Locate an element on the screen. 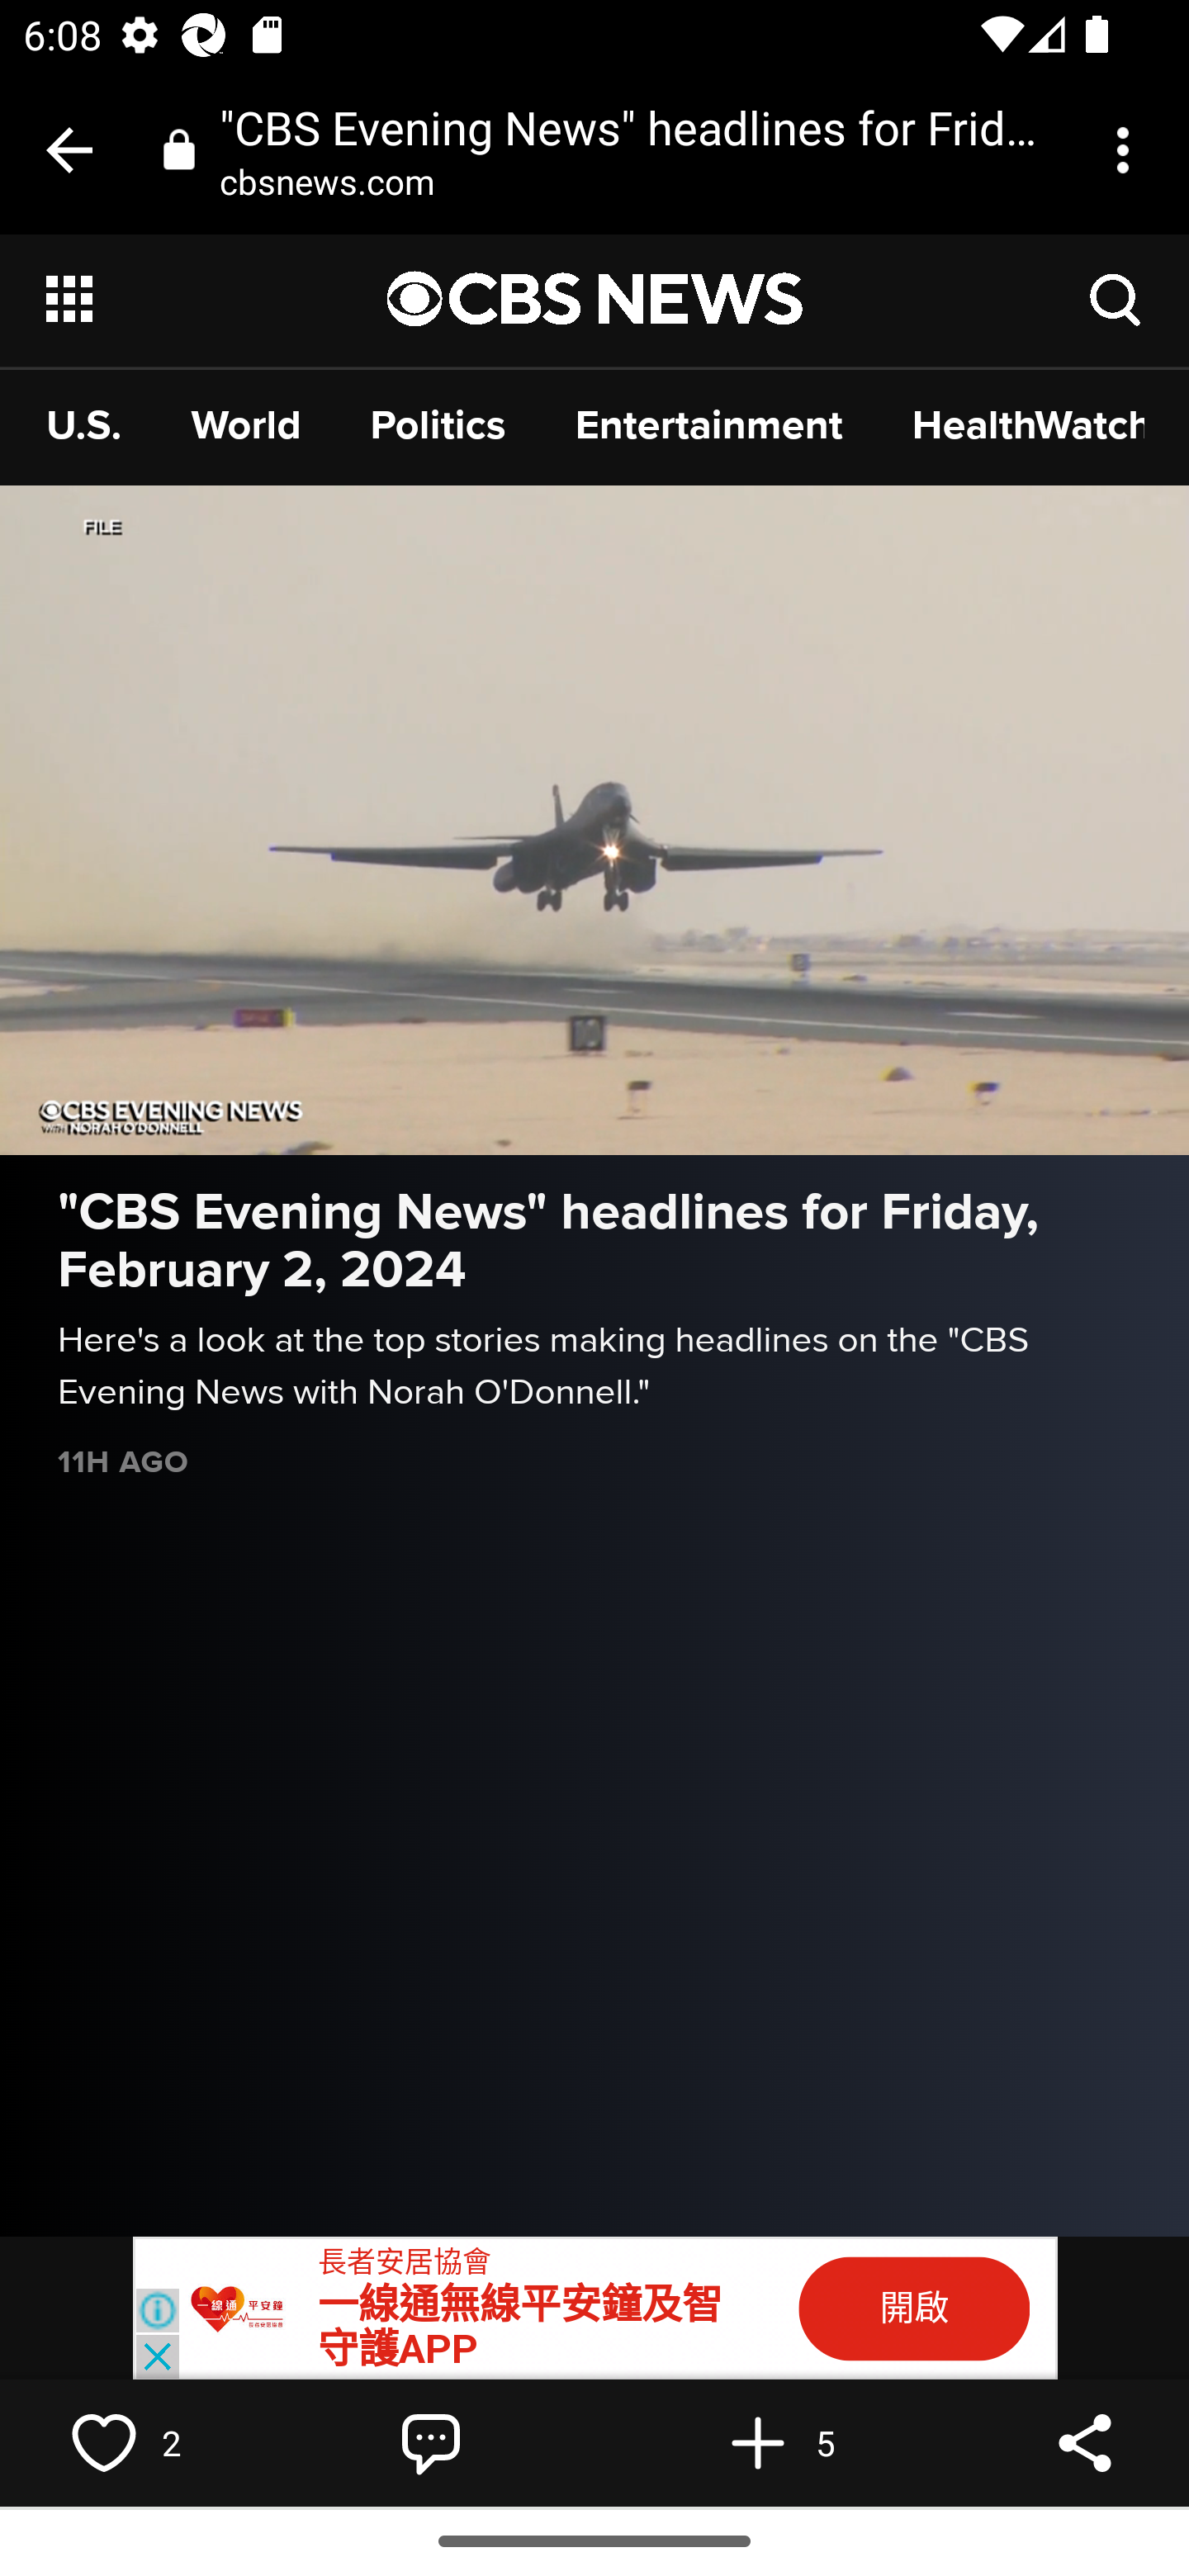 The width and height of the screenshot is (1189, 2576). 開啟 is located at coordinates (914, 2308).